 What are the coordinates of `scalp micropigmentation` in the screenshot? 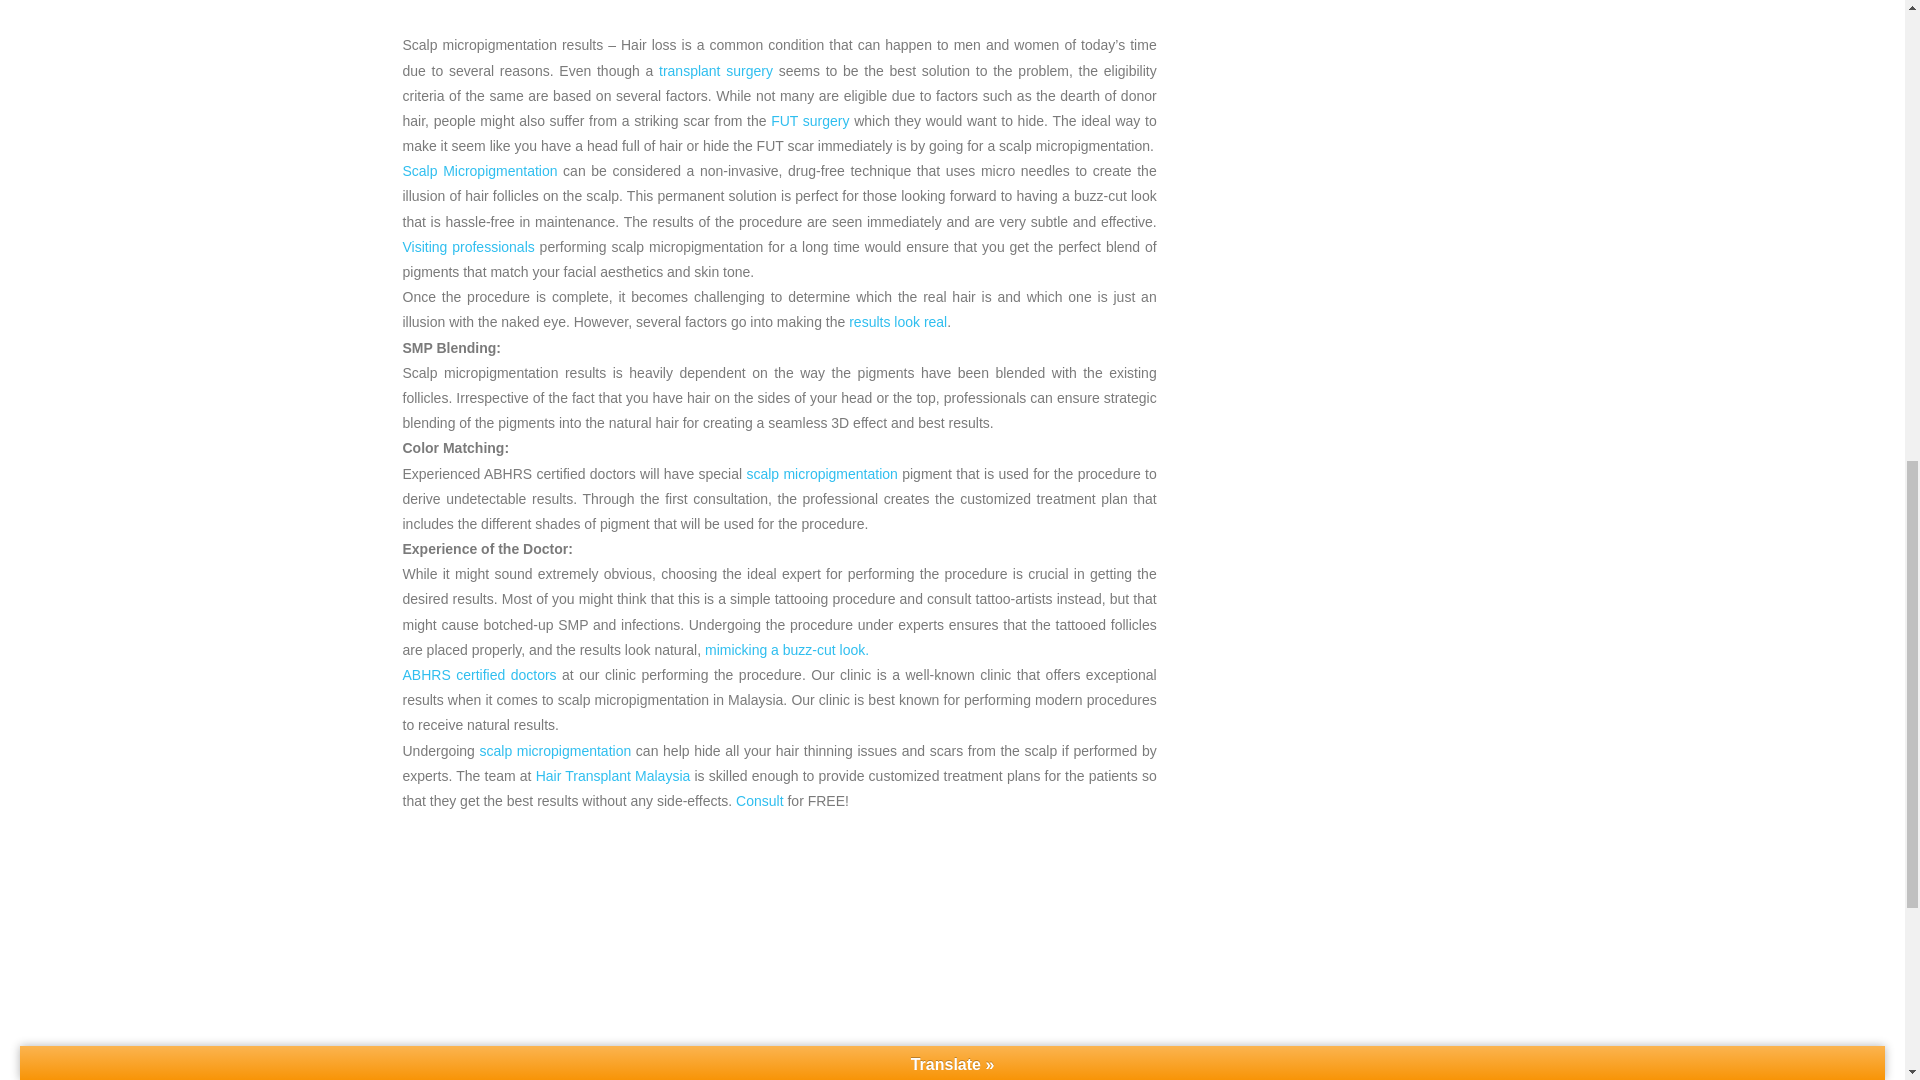 It's located at (556, 751).